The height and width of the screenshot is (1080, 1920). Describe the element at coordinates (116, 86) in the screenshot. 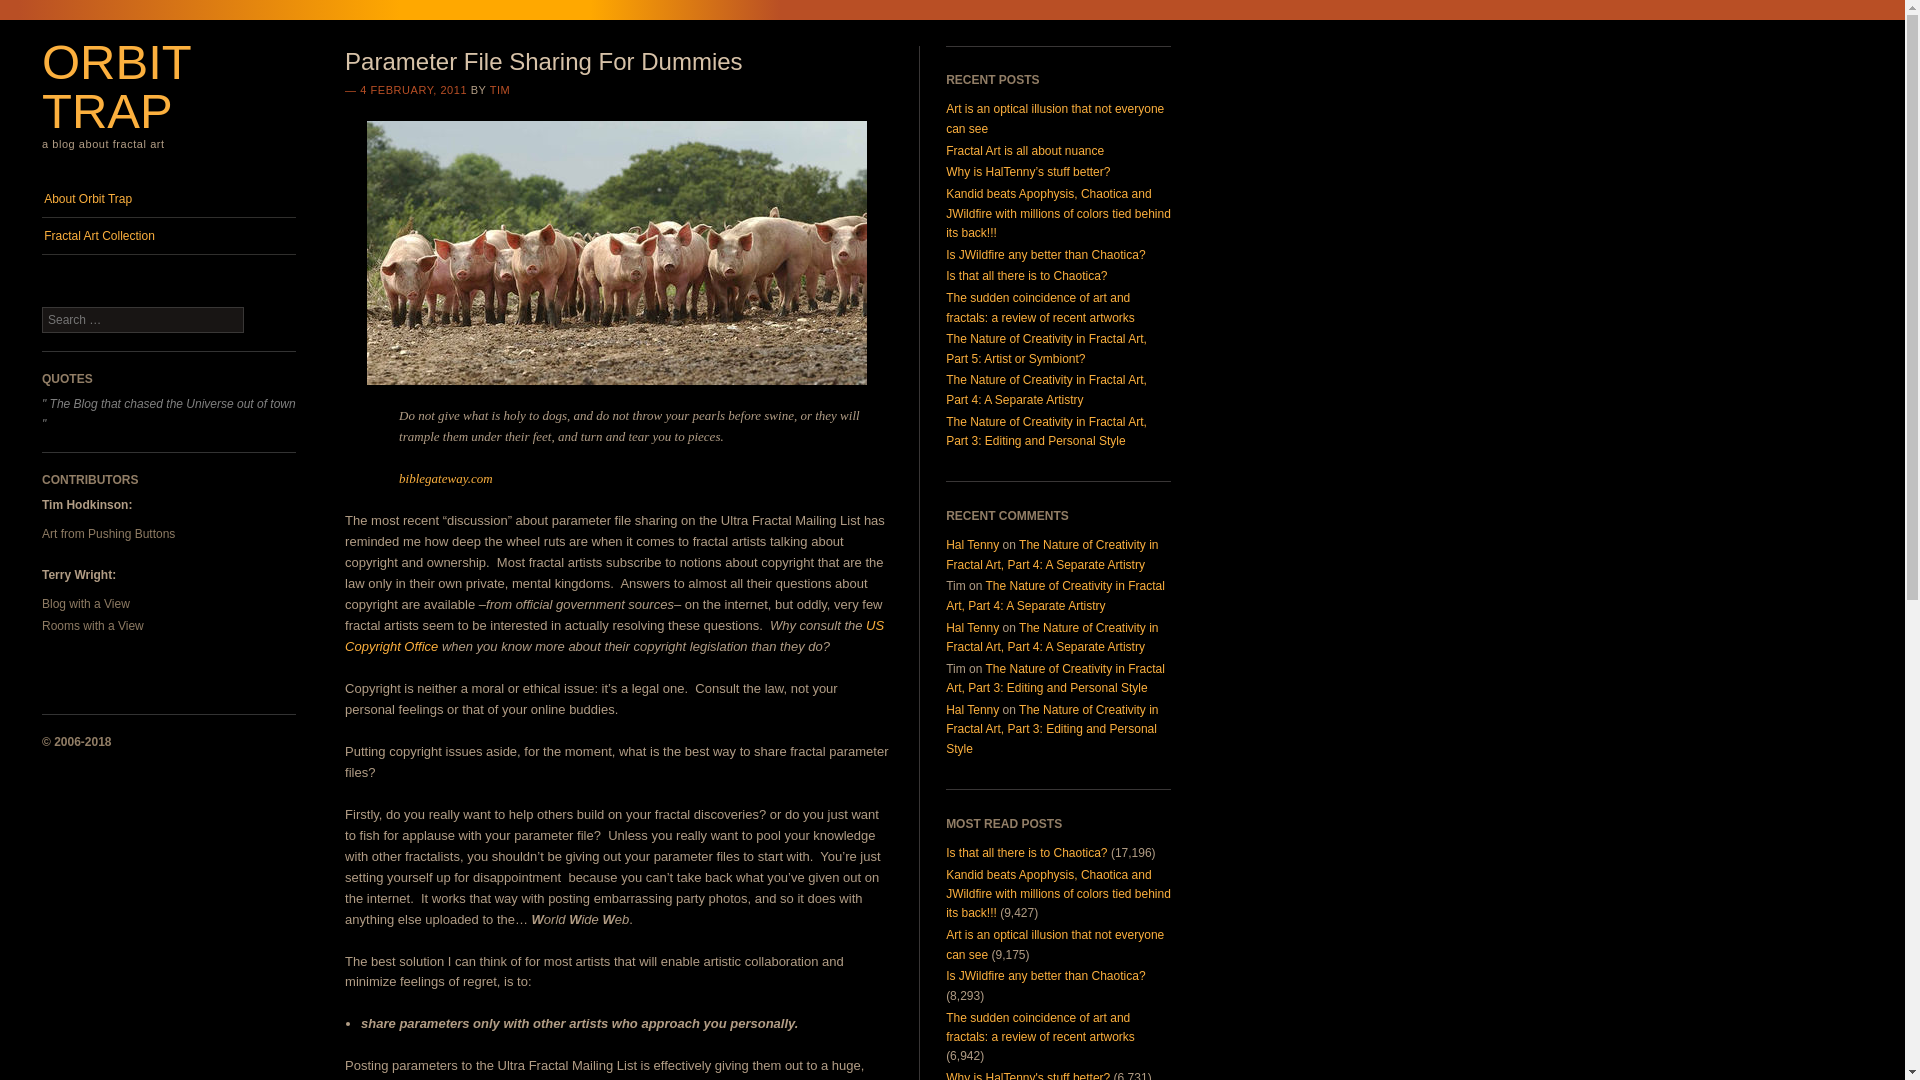

I see `Orbit Trap` at that location.